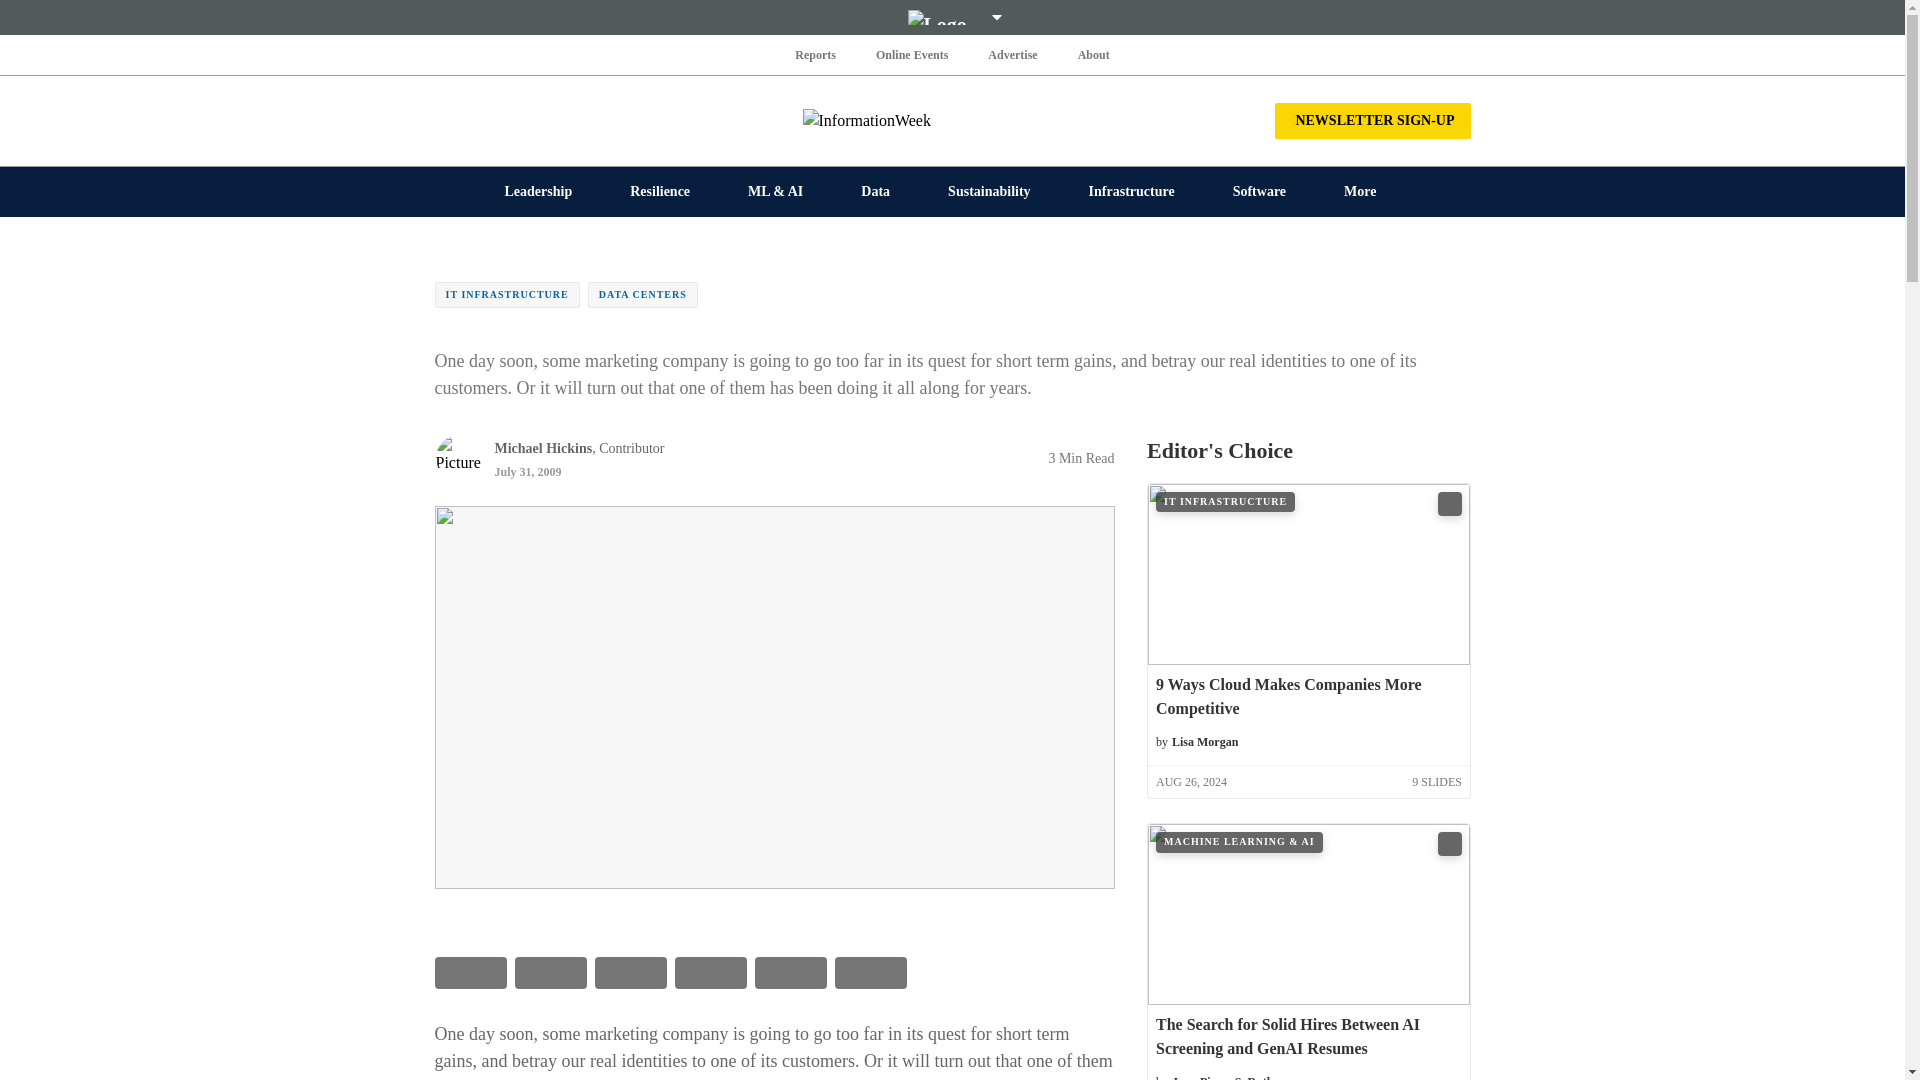  Describe the element at coordinates (1372, 120) in the screenshot. I see `NEWSLETTER SIGN-UP` at that location.